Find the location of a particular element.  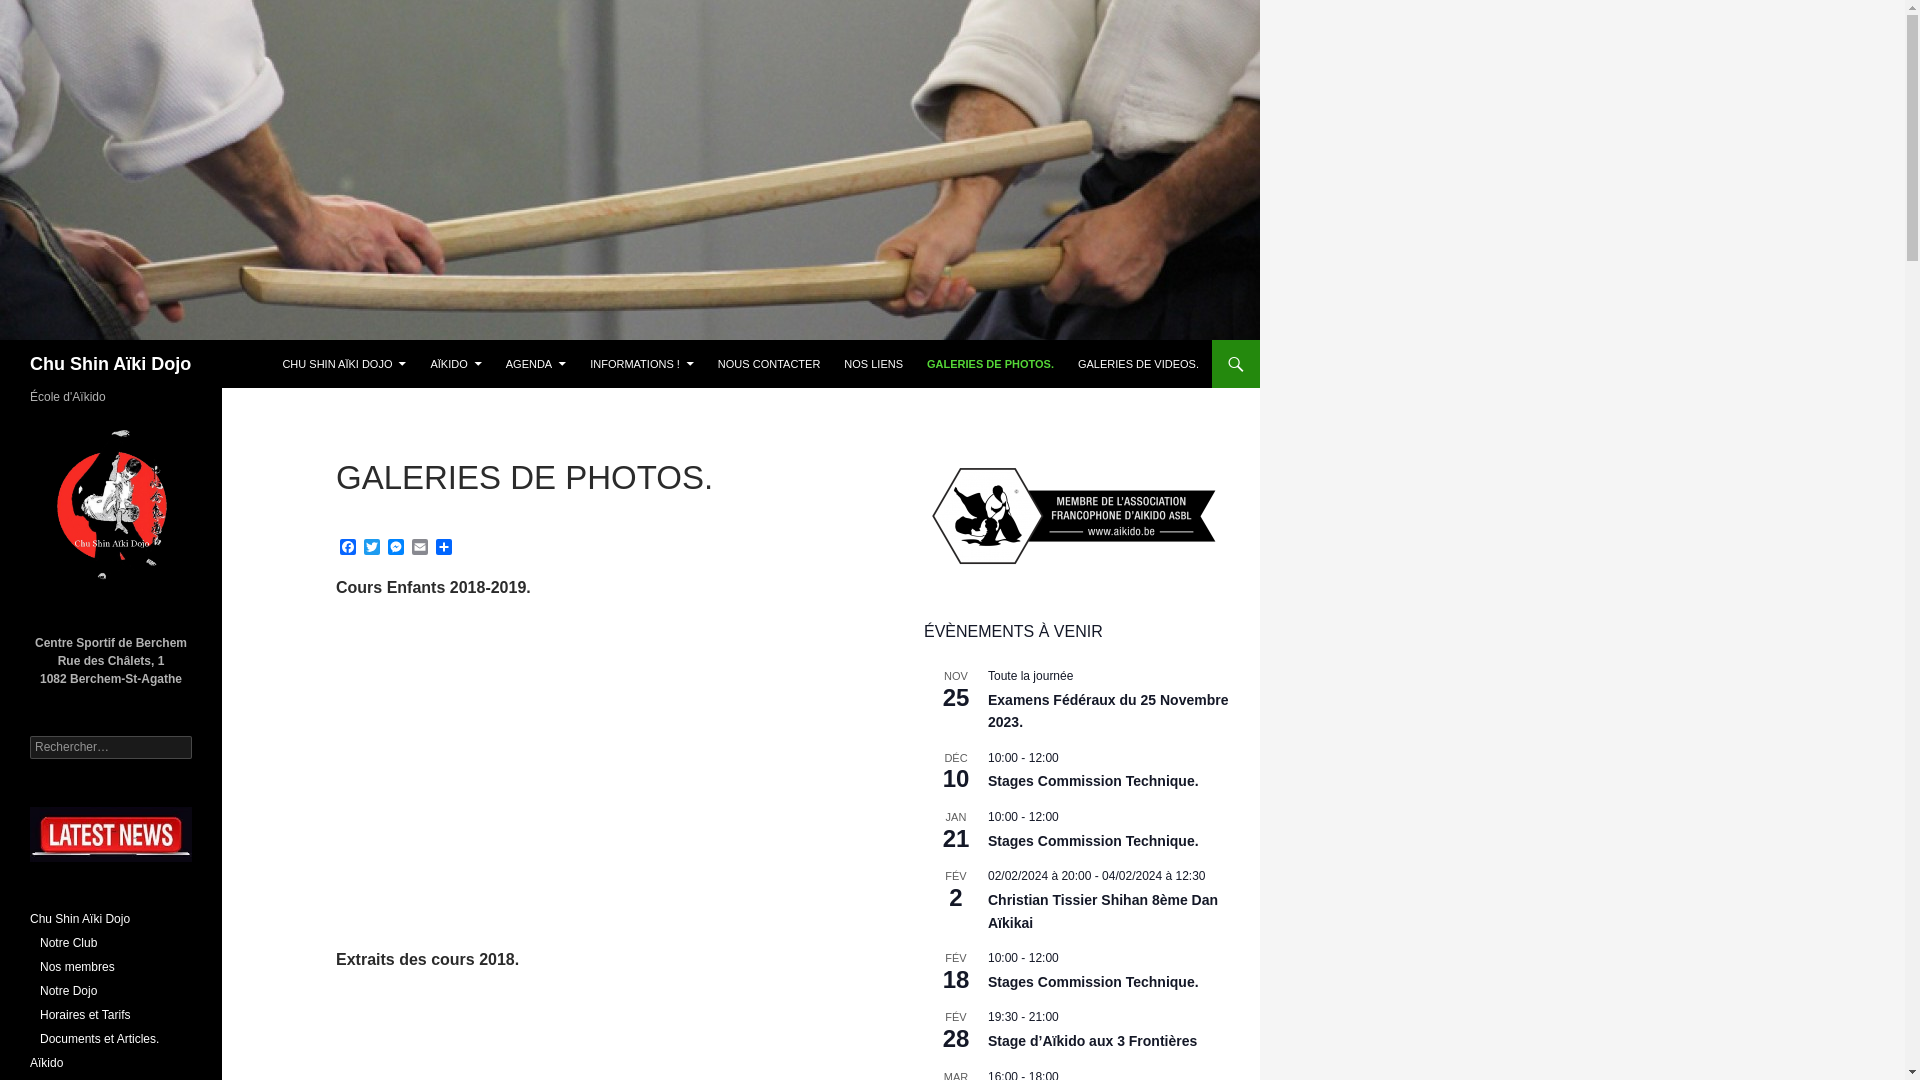

Facebook is located at coordinates (348, 548).